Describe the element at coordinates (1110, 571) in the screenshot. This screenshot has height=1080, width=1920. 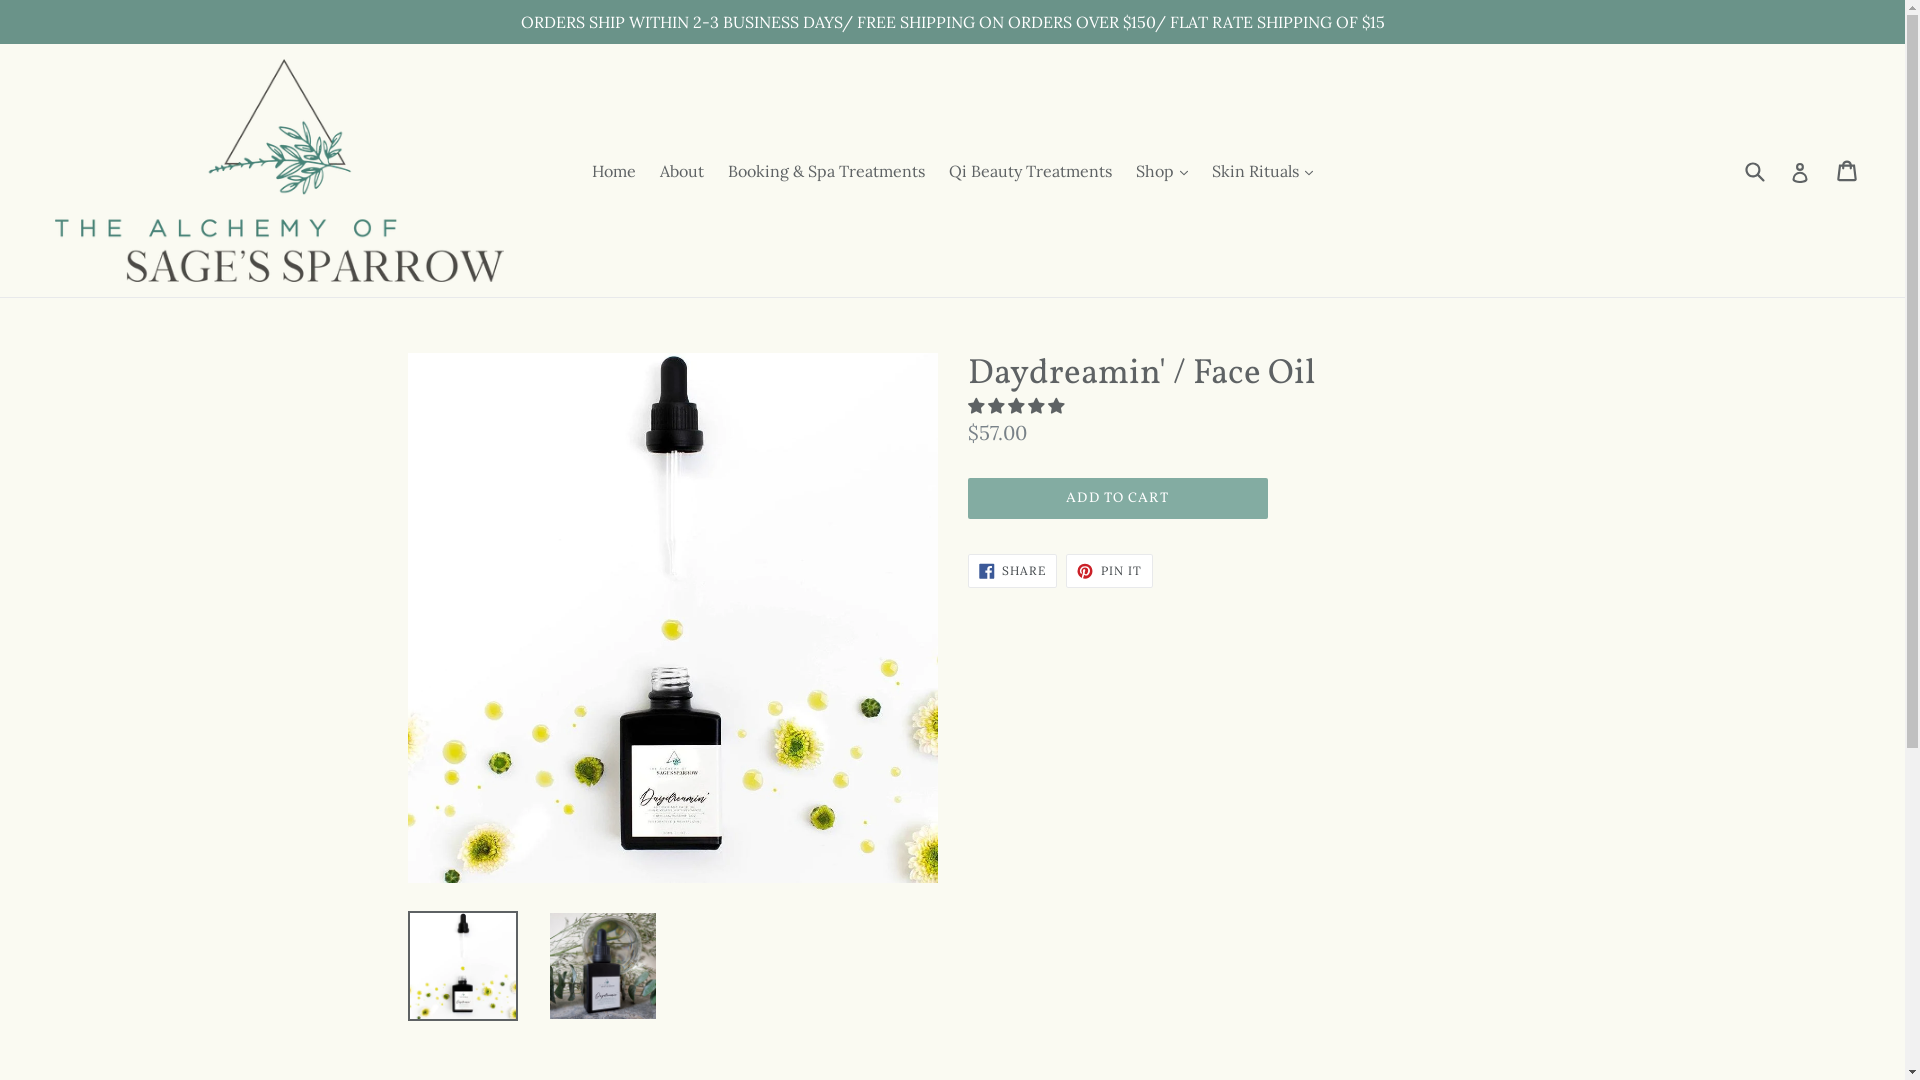
I see `PIN IT
PIN ON PINTEREST` at that location.